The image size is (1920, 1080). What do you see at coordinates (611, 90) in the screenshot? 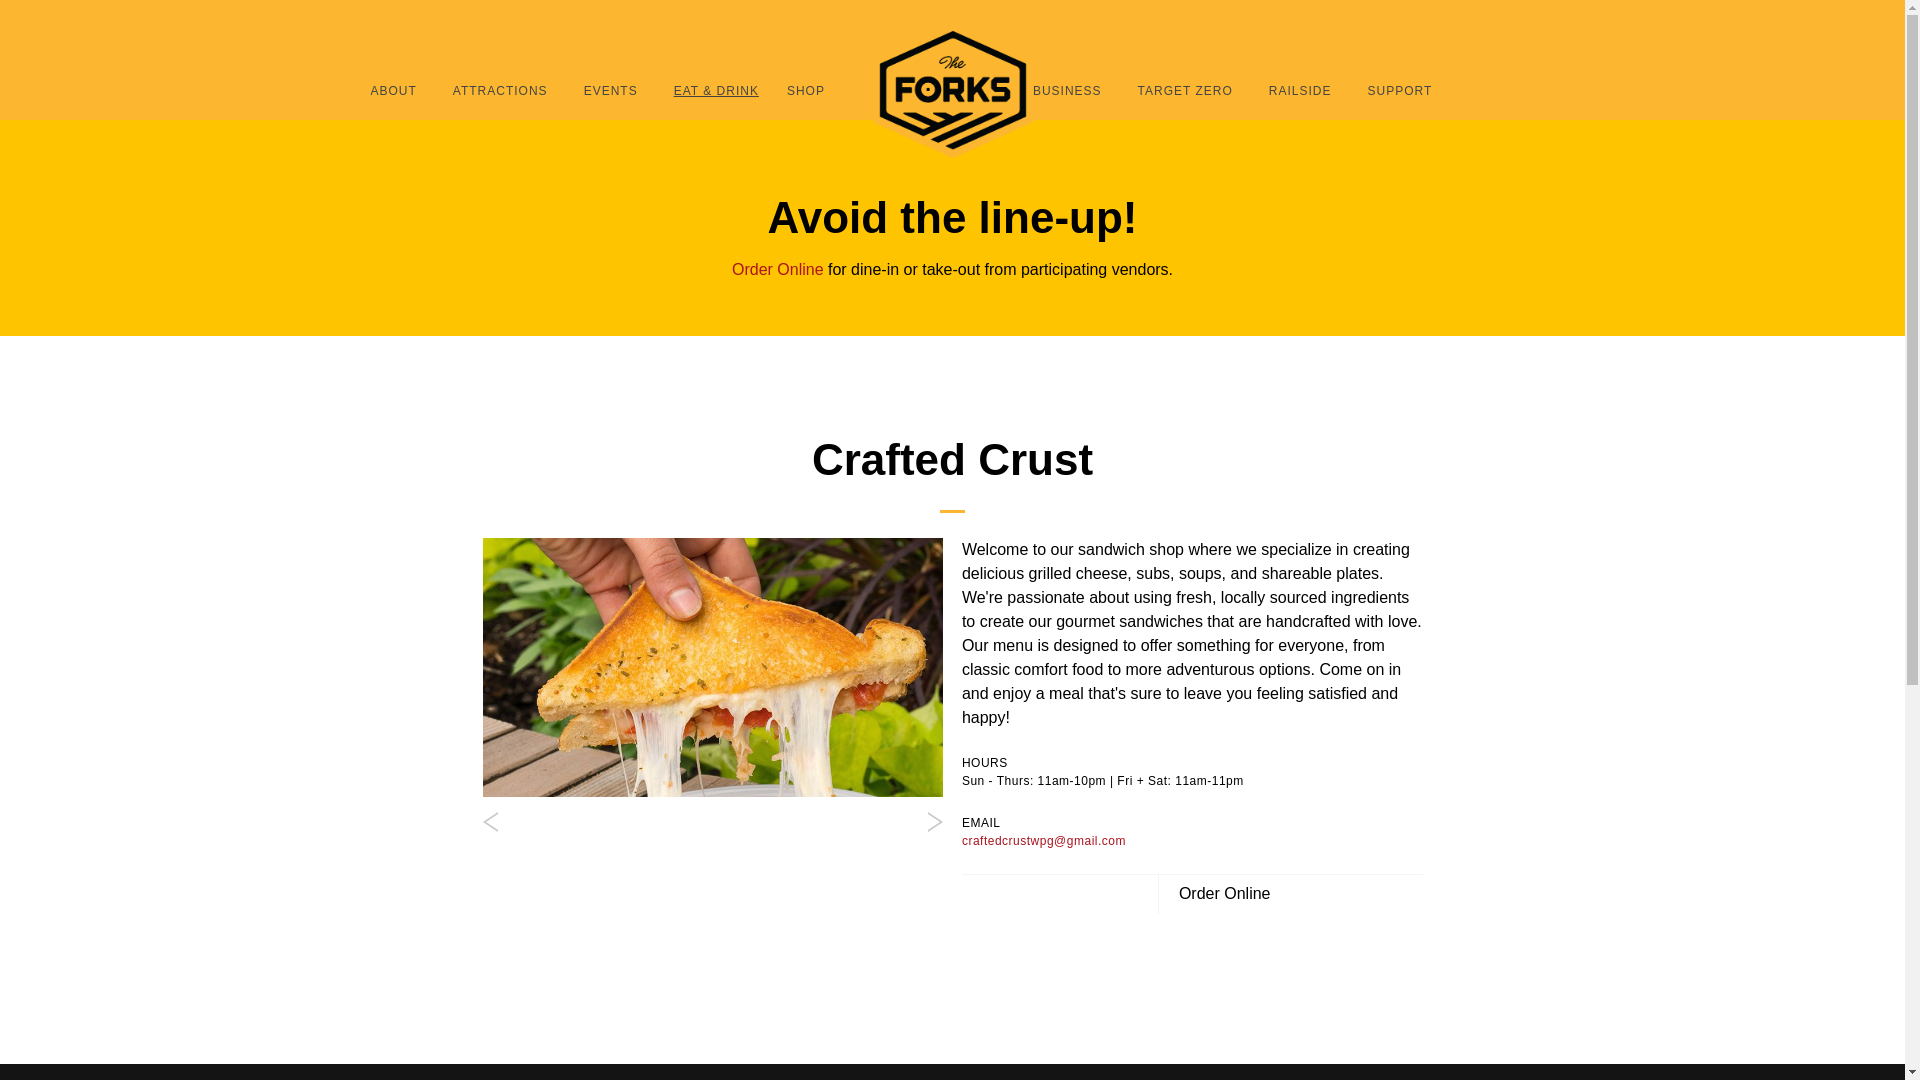
I see `EVENTS` at bounding box center [611, 90].